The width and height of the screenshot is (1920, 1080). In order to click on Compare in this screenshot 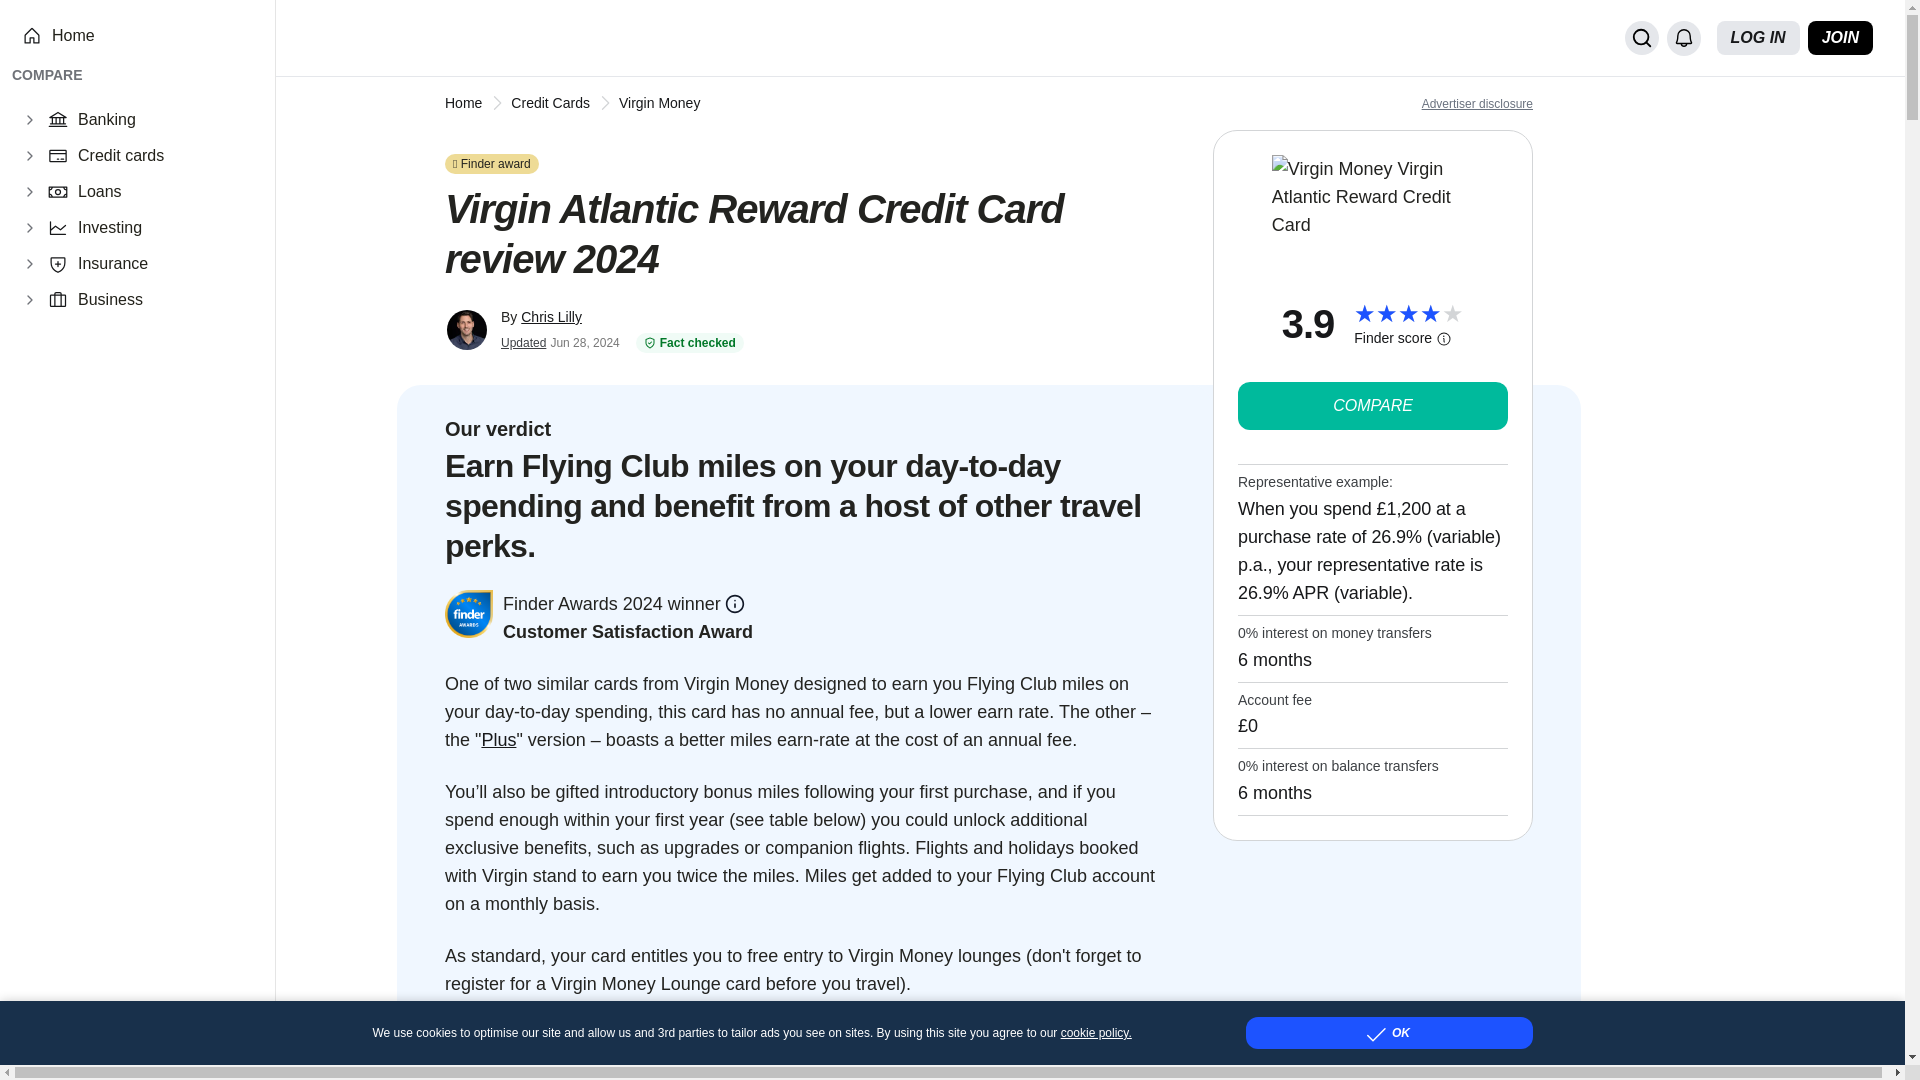, I will do `click(1372, 406)`.